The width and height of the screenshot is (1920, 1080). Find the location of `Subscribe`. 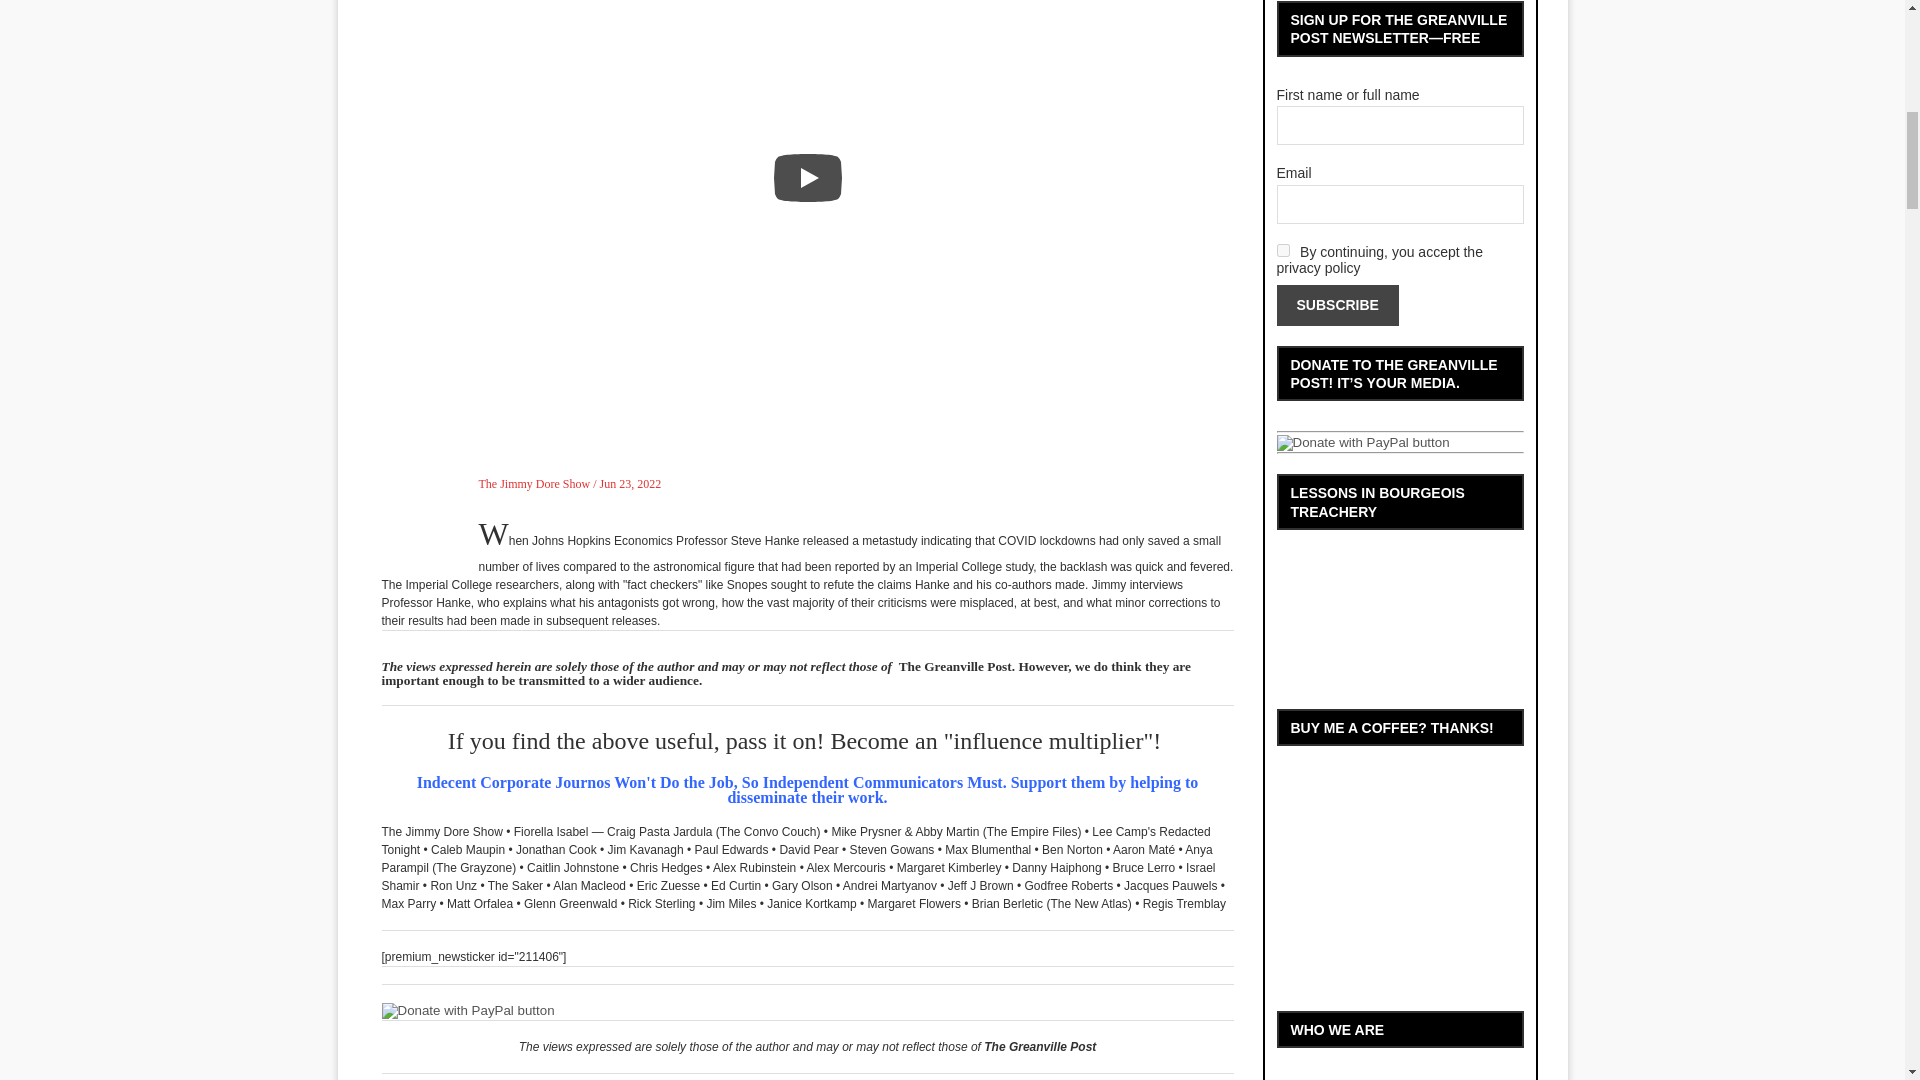

Subscribe is located at coordinates (1336, 306).